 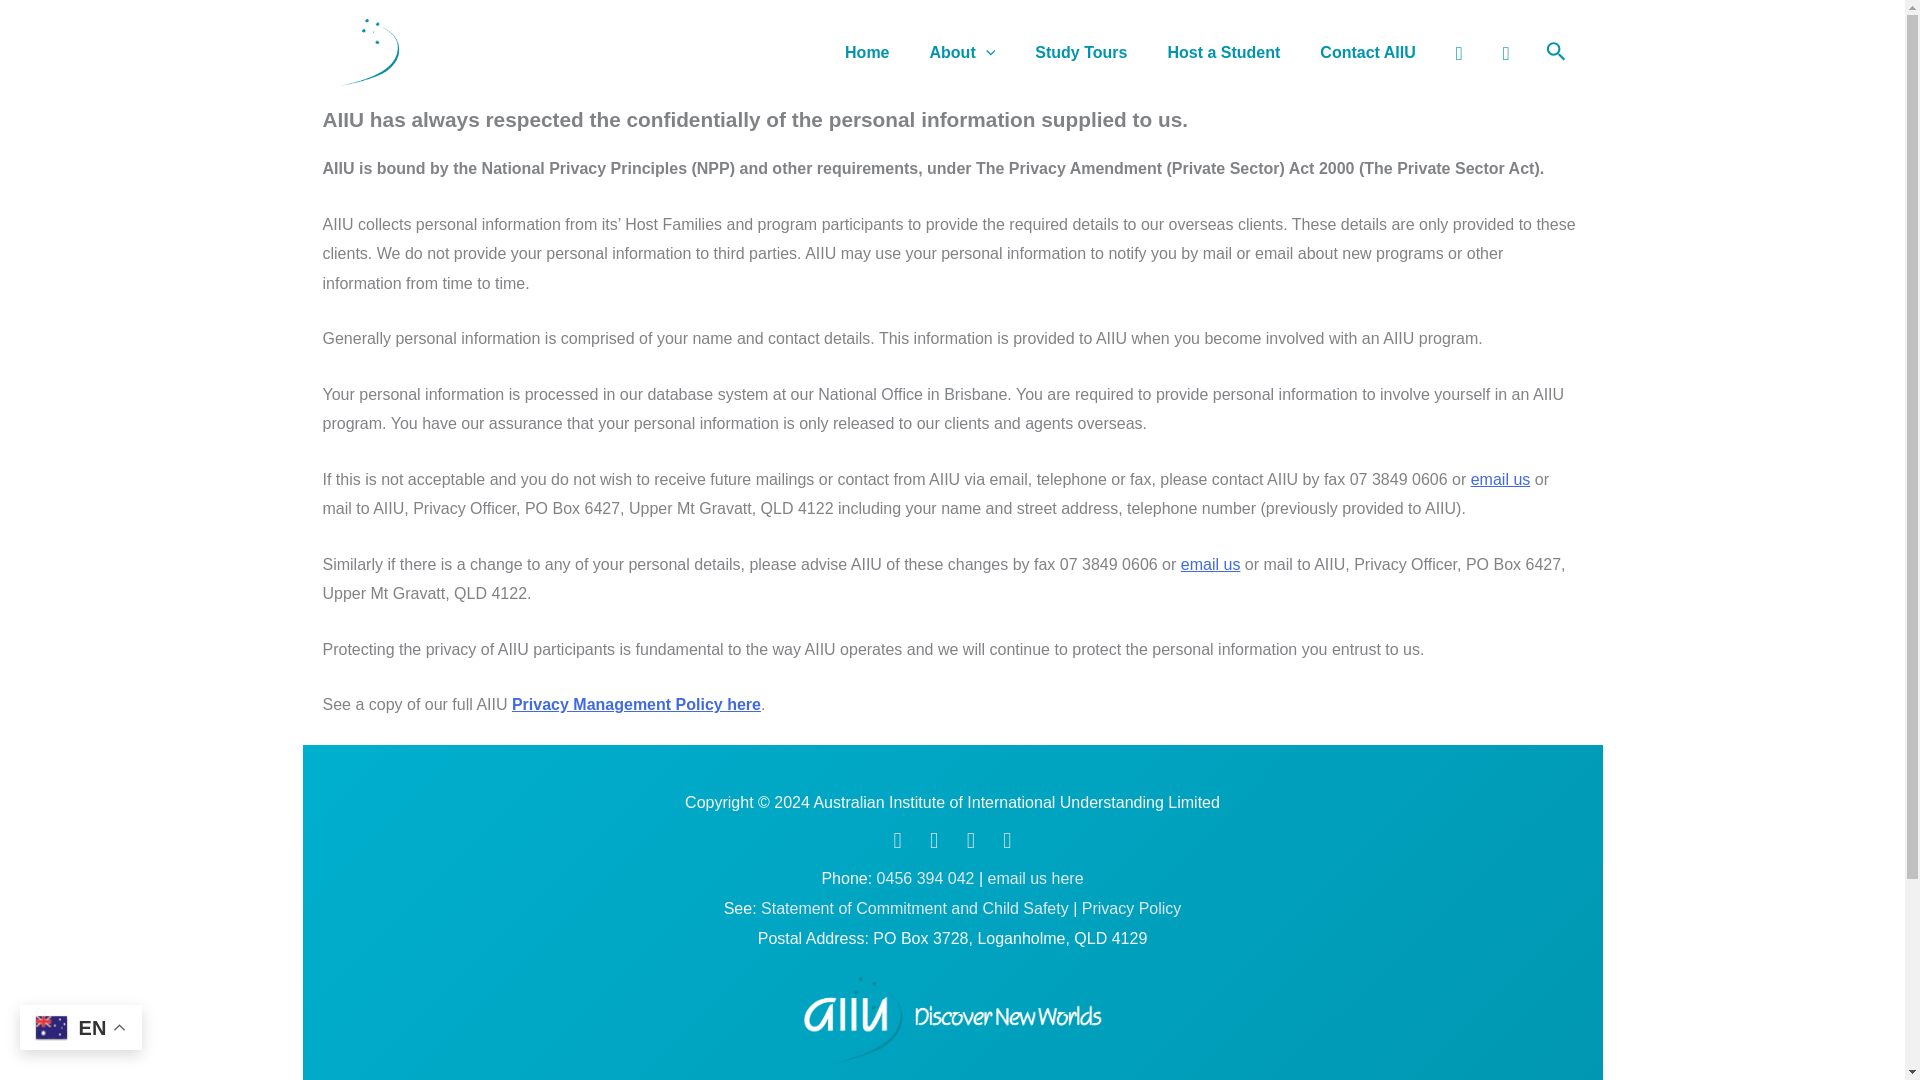 What do you see at coordinates (1222, 52) in the screenshot?
I see `Host a Student` at bounding box center [1222, 52].